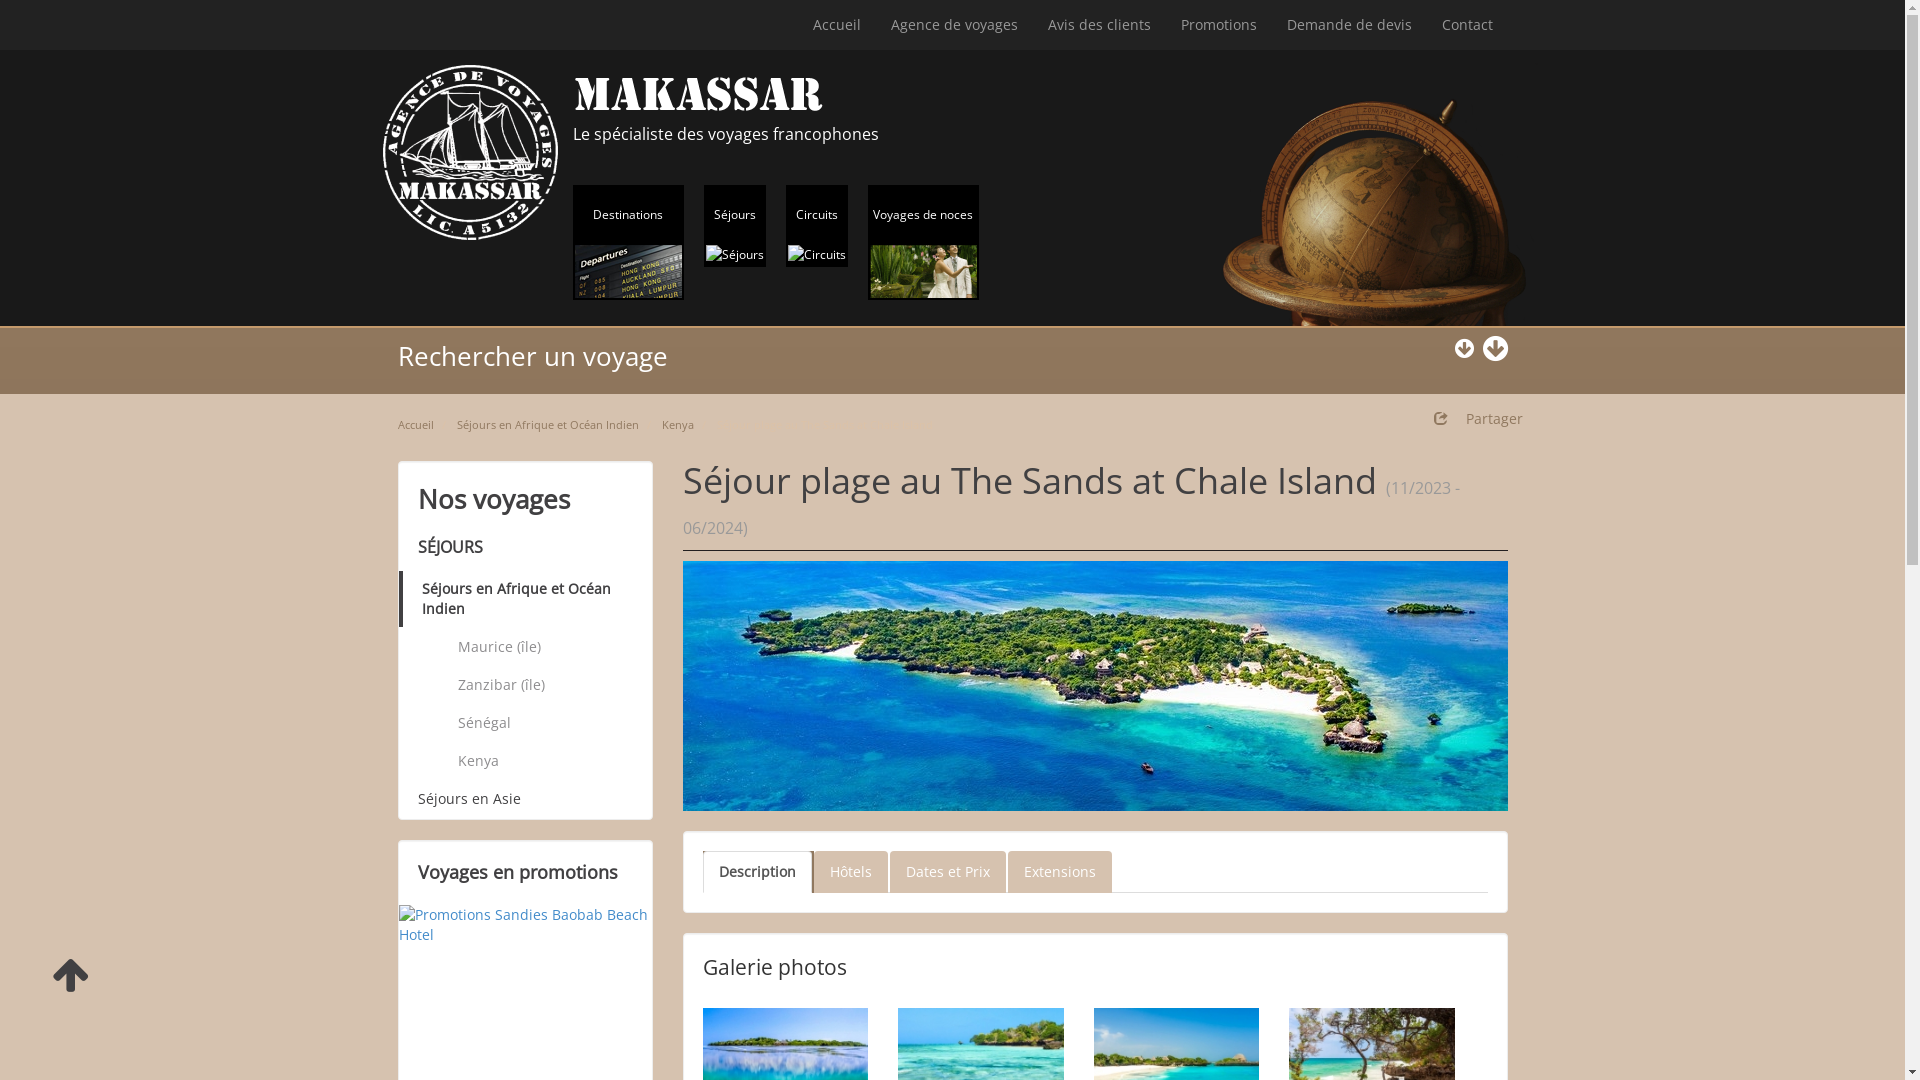 The height and width of the screenshot is (1080, 1920). What do you see at coordinates (416, 424) in the screenshot?
I see `Accueil` at bounding box center [416, 424].